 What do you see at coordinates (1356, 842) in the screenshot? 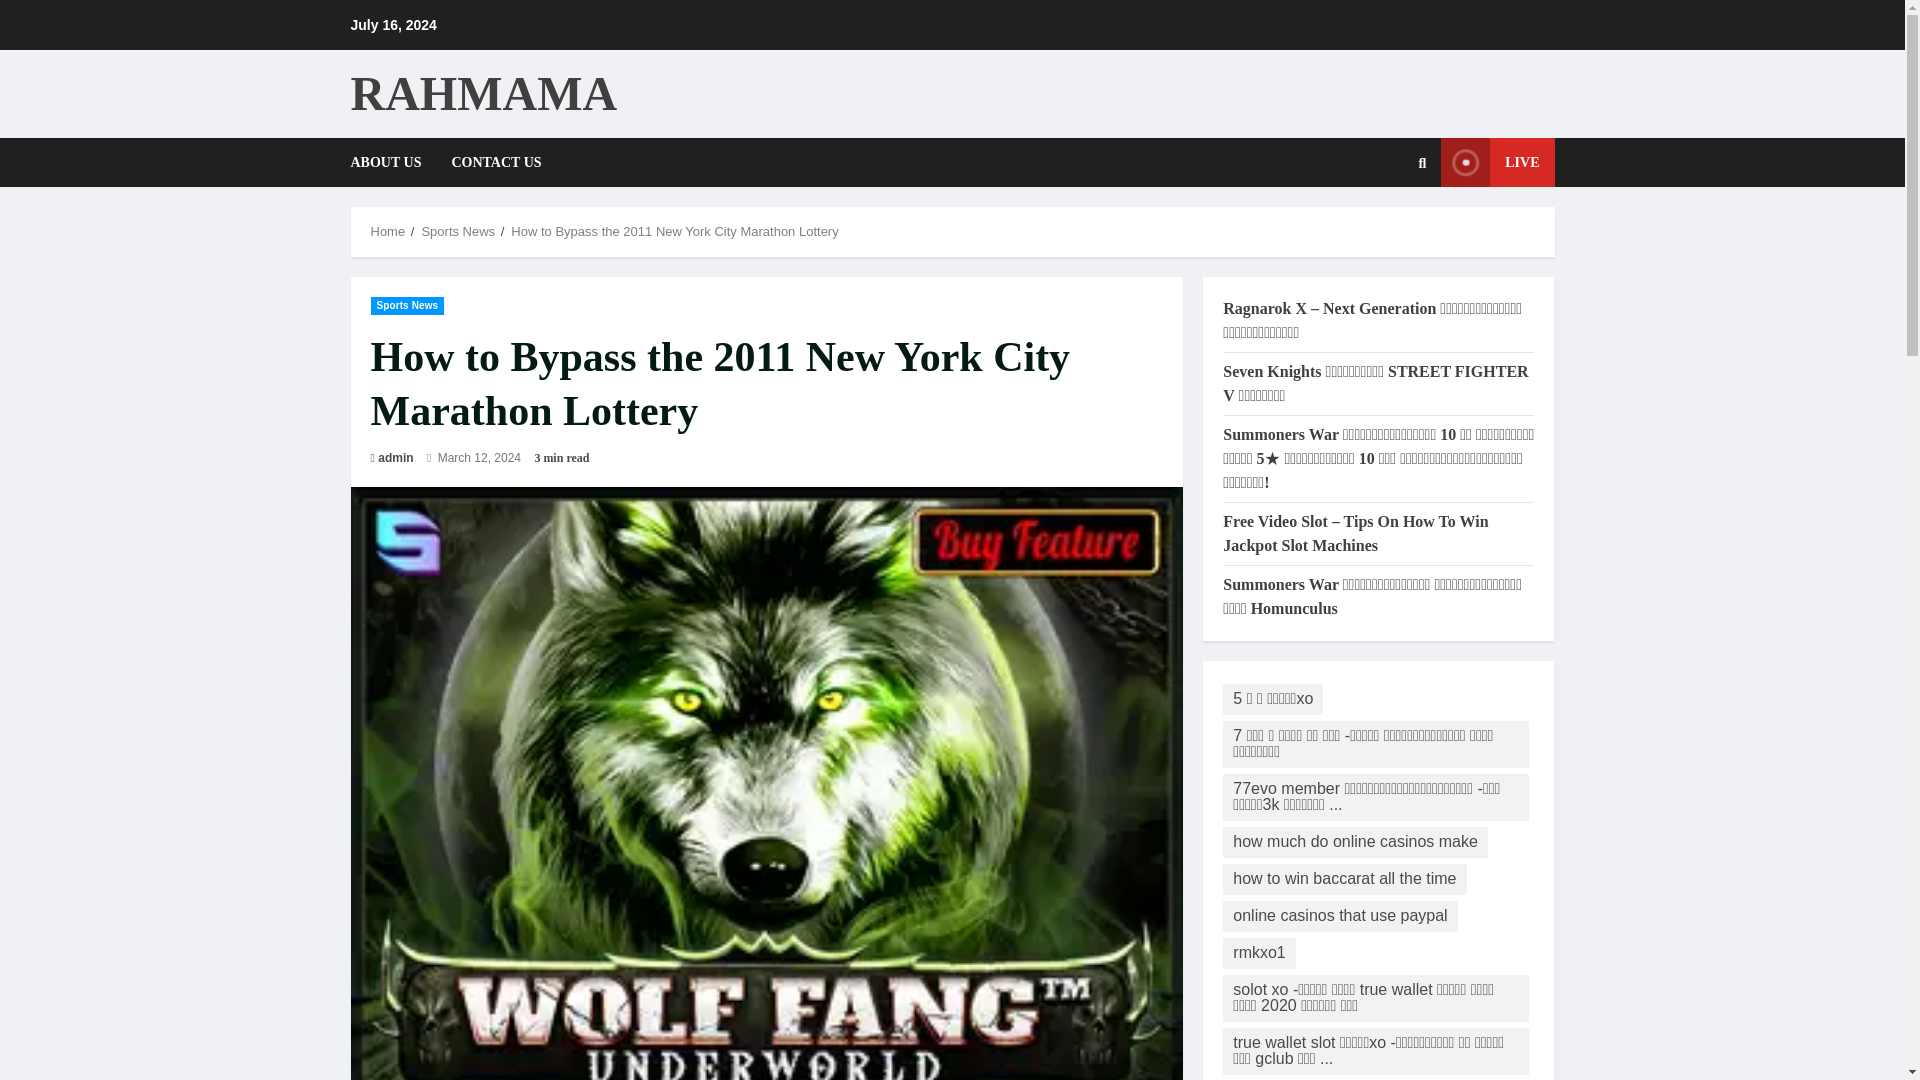
I see `how much do online casinos make` at bounding box center [1356, 842].